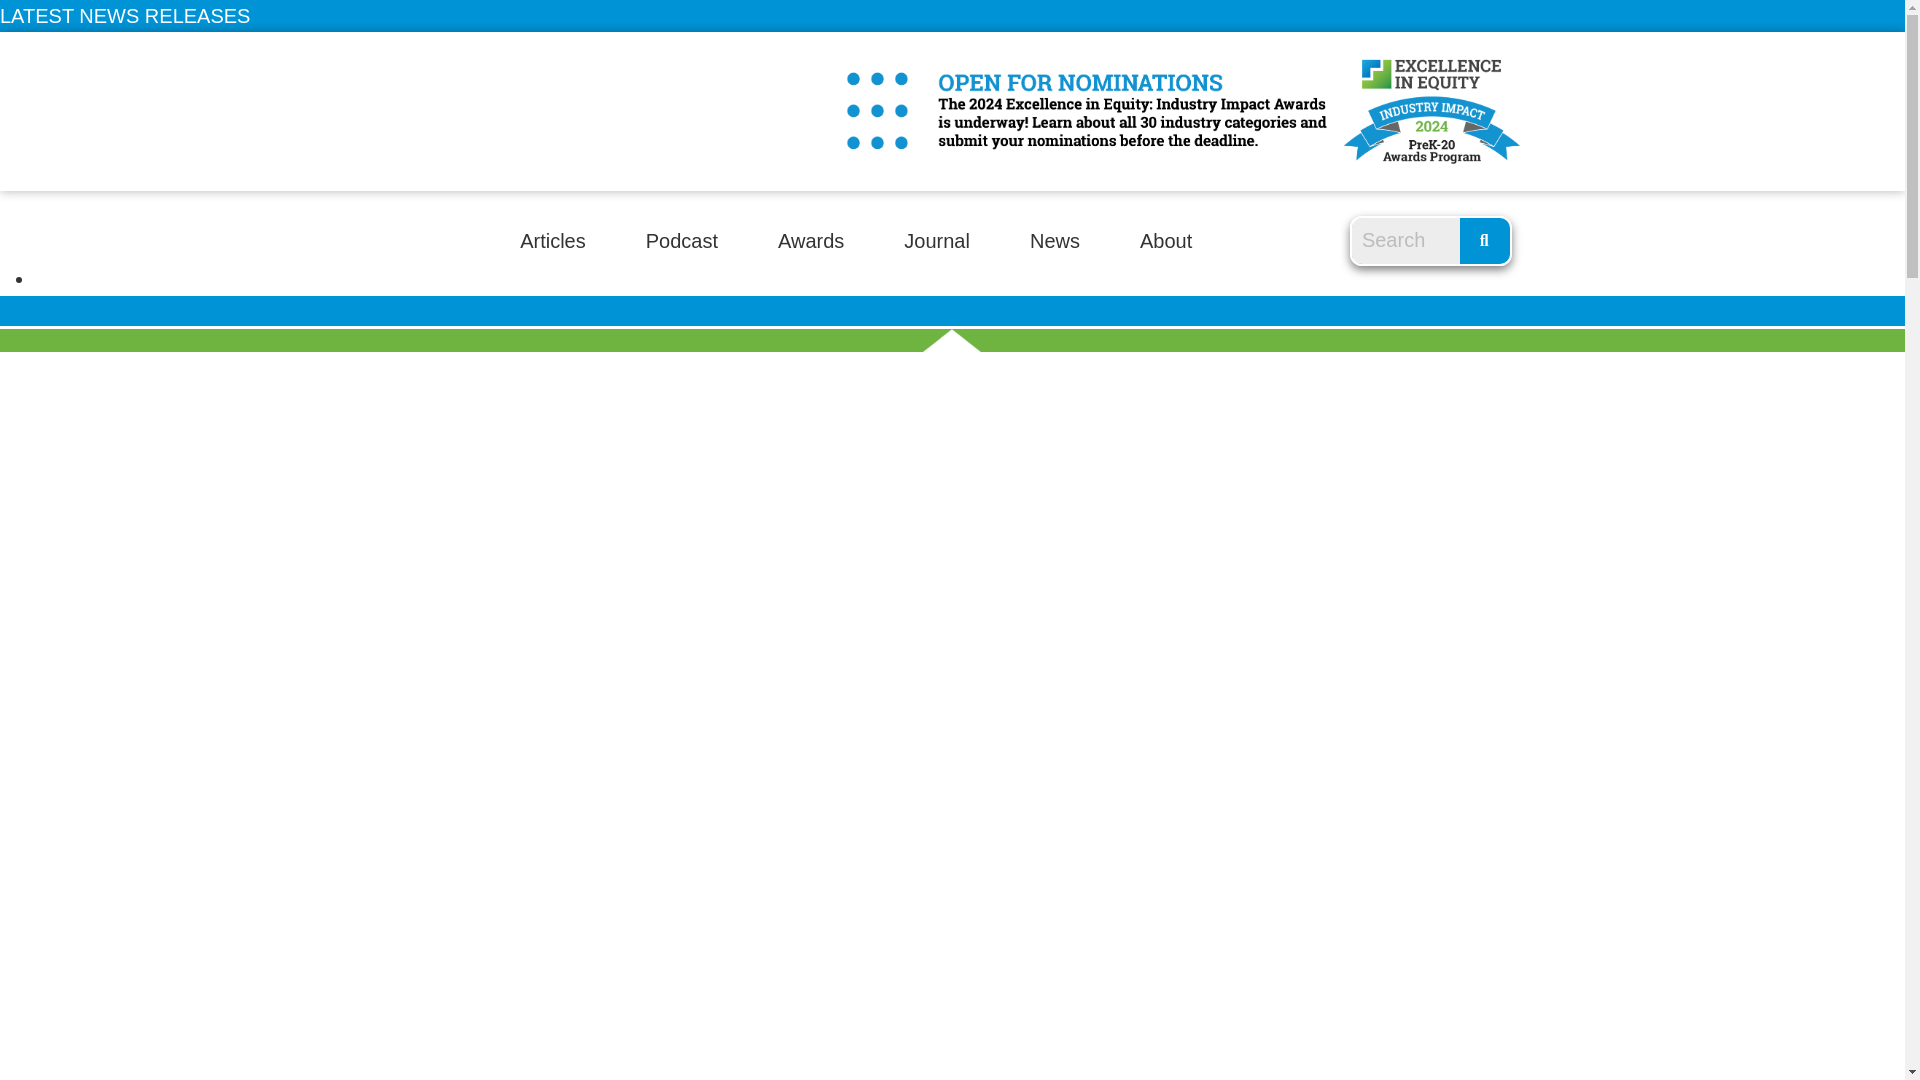  What do you see at coordinates (74, 304) in the screenshot?
I see `Published on: July 8, 2024` at bounding box center [74, 304].